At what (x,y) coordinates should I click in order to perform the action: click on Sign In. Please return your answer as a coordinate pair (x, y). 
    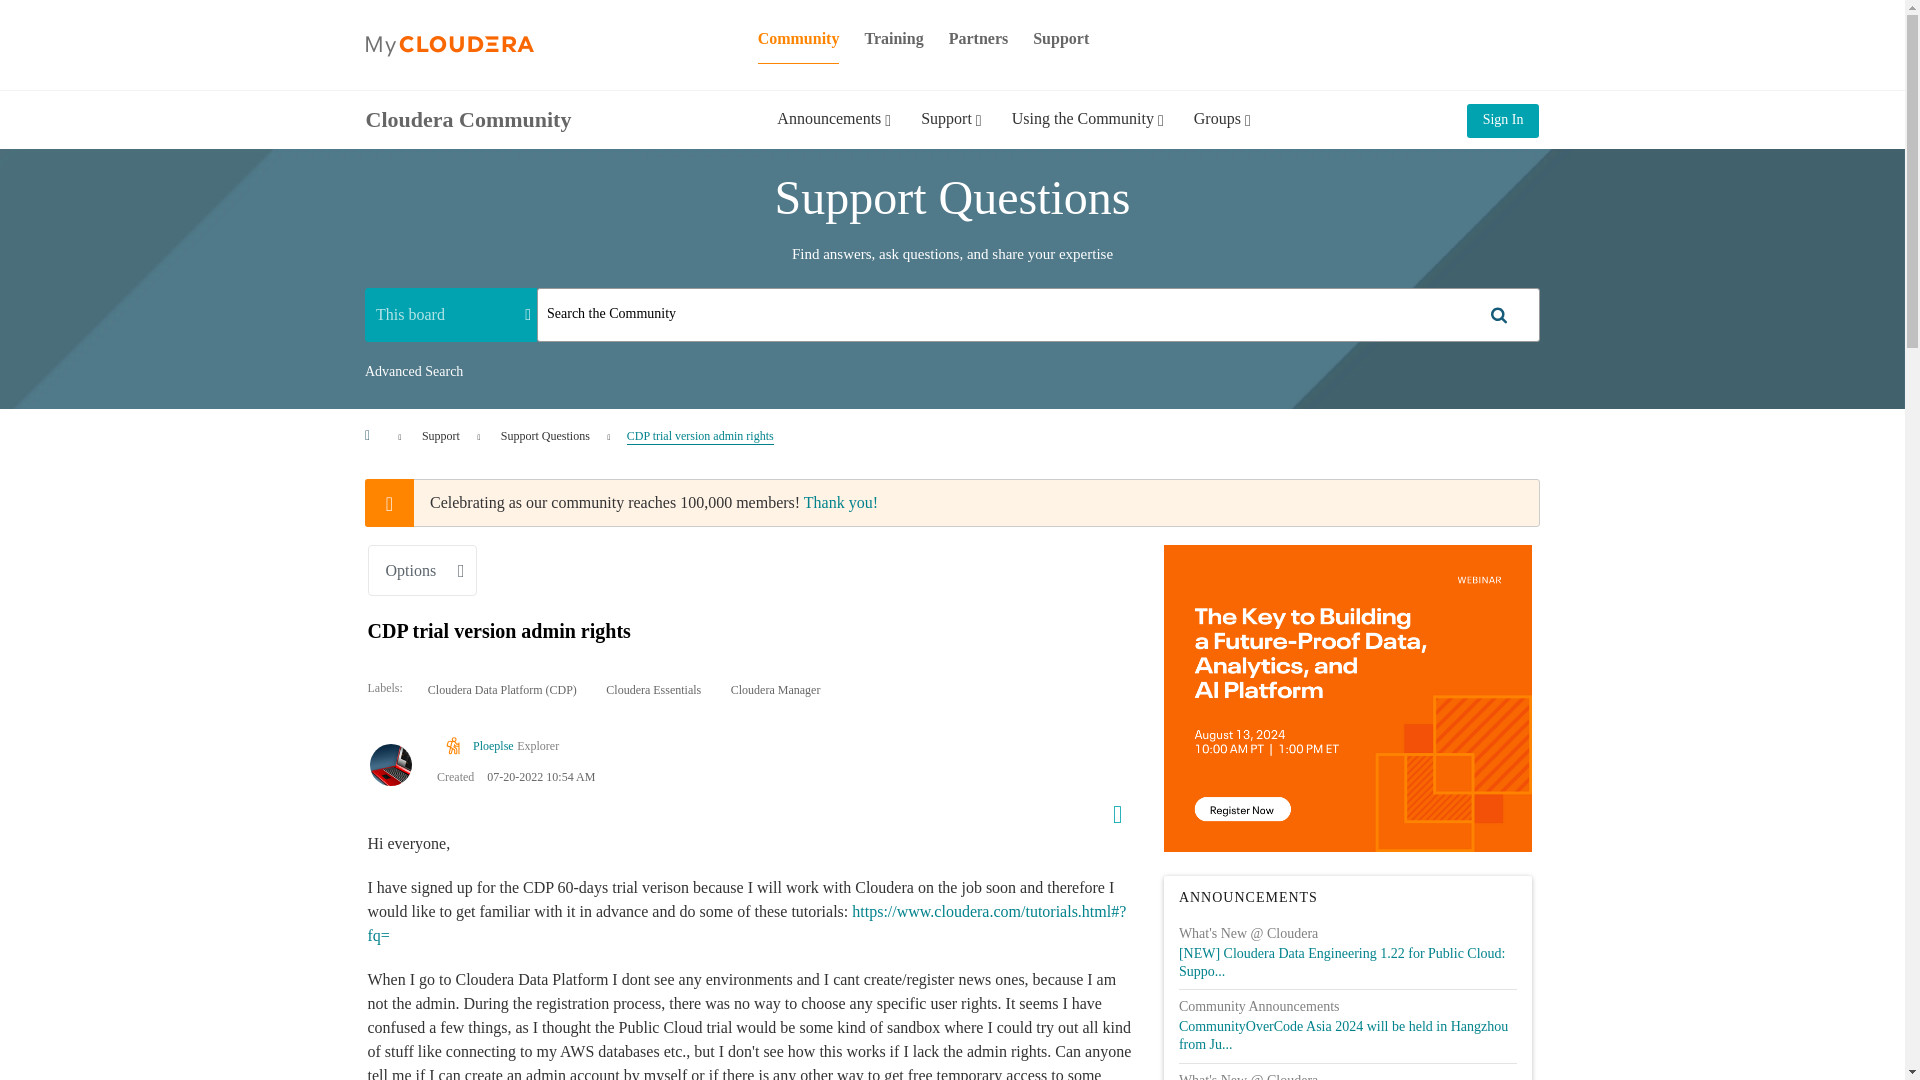
    Looking at the image, I should click on (1502, 120).